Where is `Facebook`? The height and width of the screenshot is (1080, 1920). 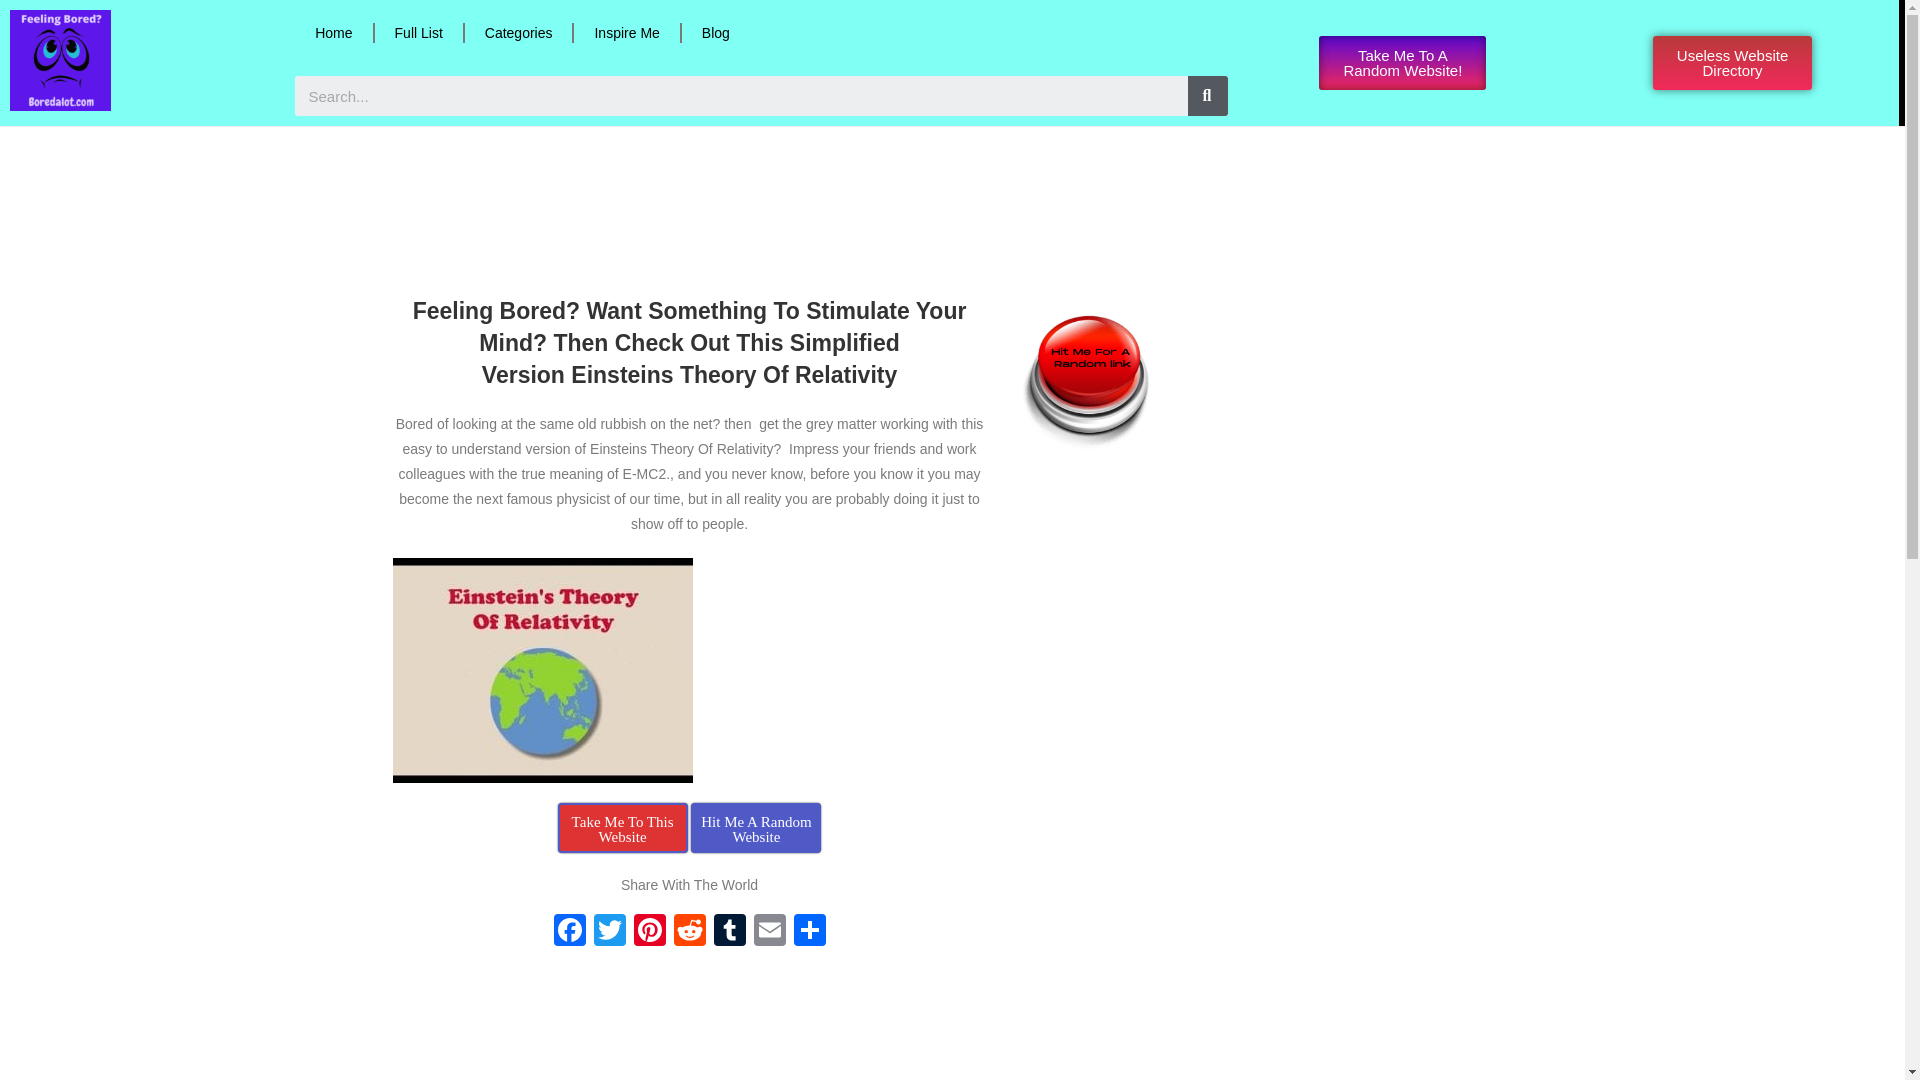 Facebook is located at coordinates (569, 932).